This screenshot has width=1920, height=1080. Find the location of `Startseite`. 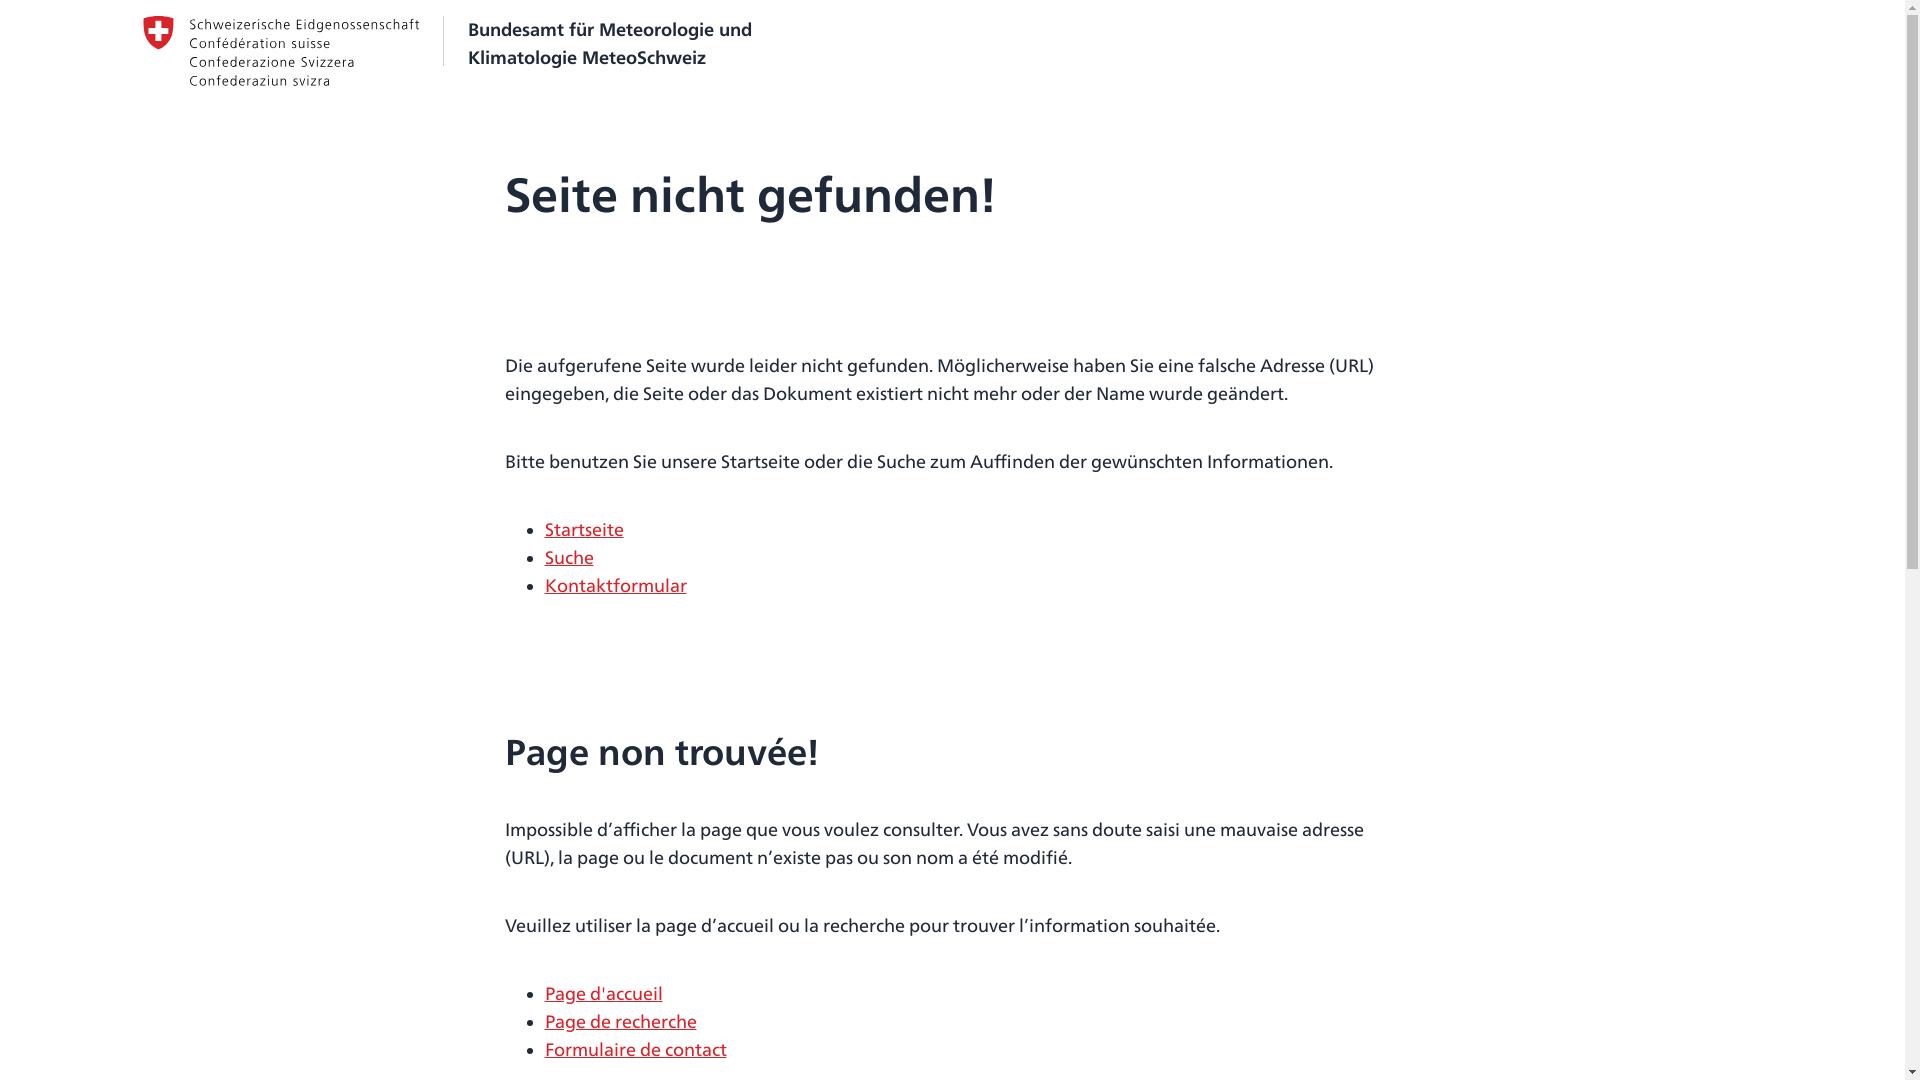

Startseite is located at coordinates (584, 530).